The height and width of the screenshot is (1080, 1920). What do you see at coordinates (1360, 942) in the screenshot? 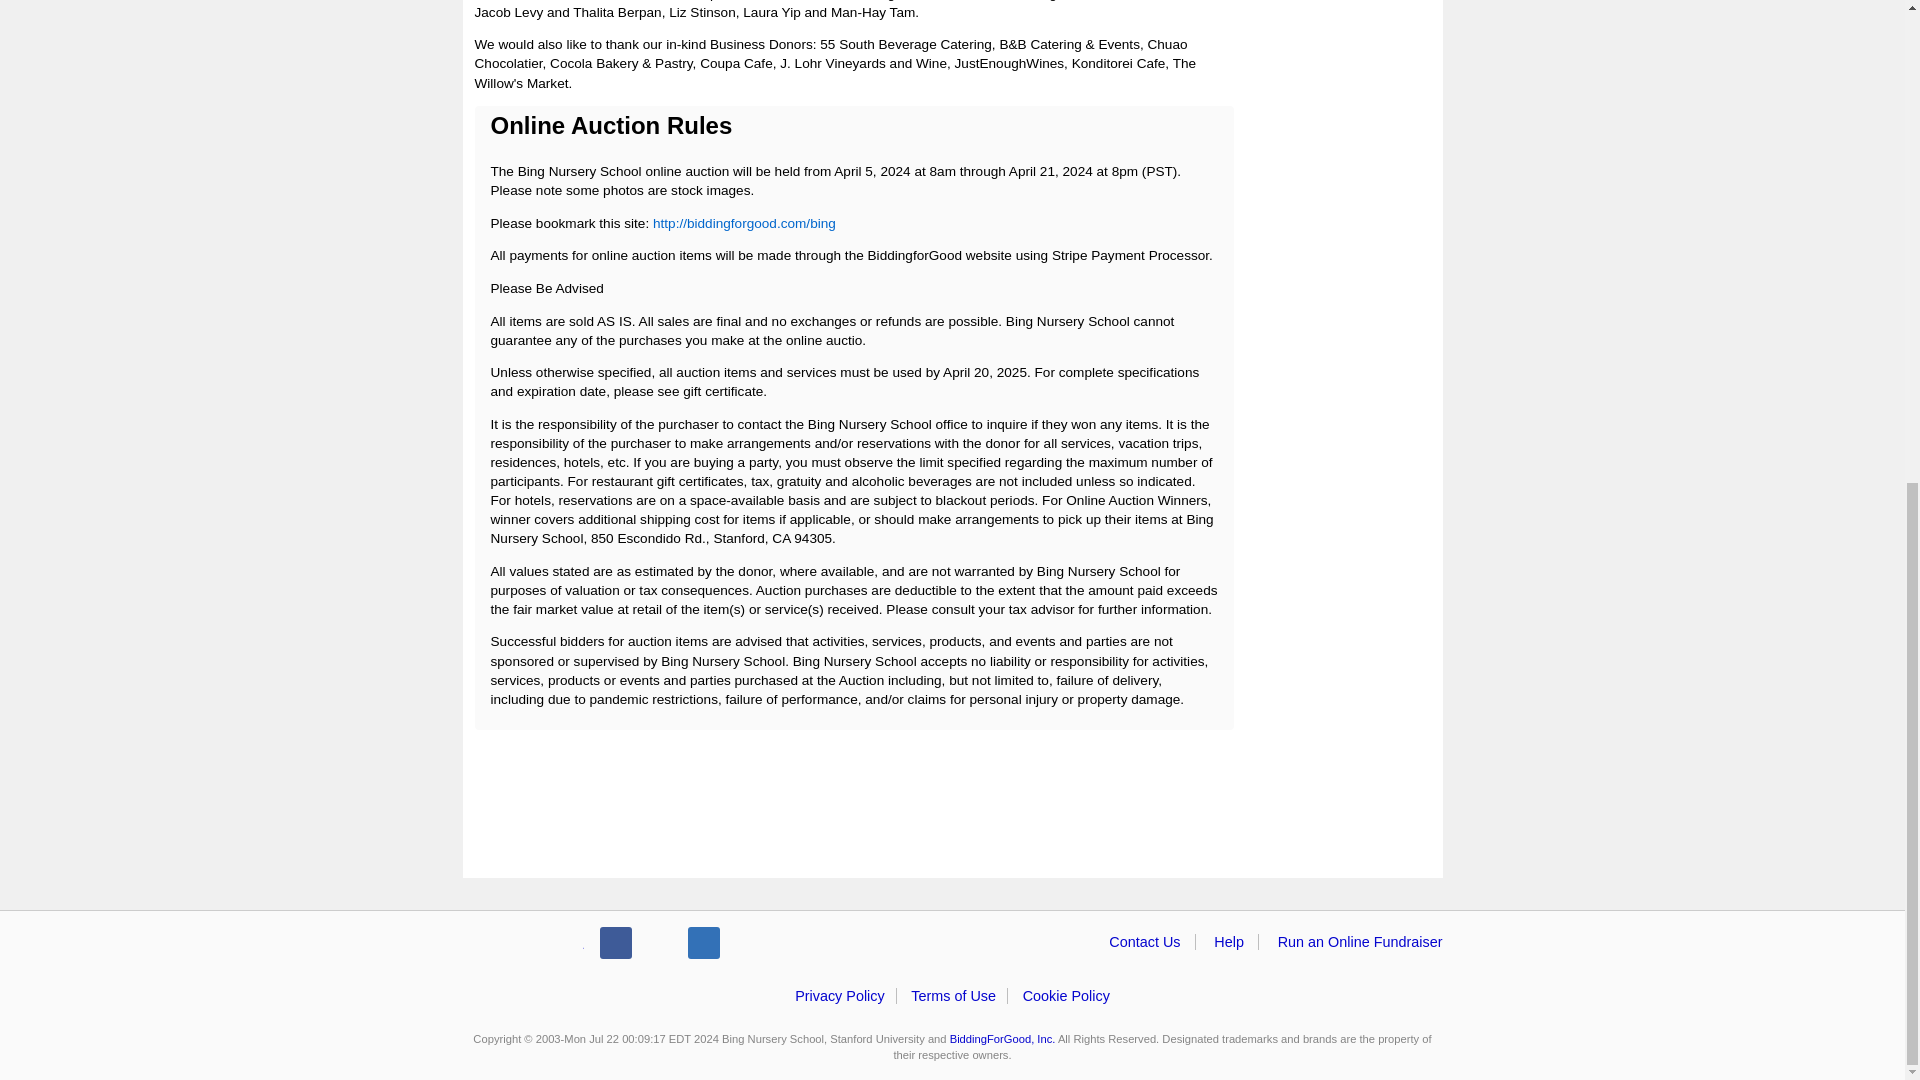
I see `Run an Online Fundraiser` at bounding box center [1360, 942].